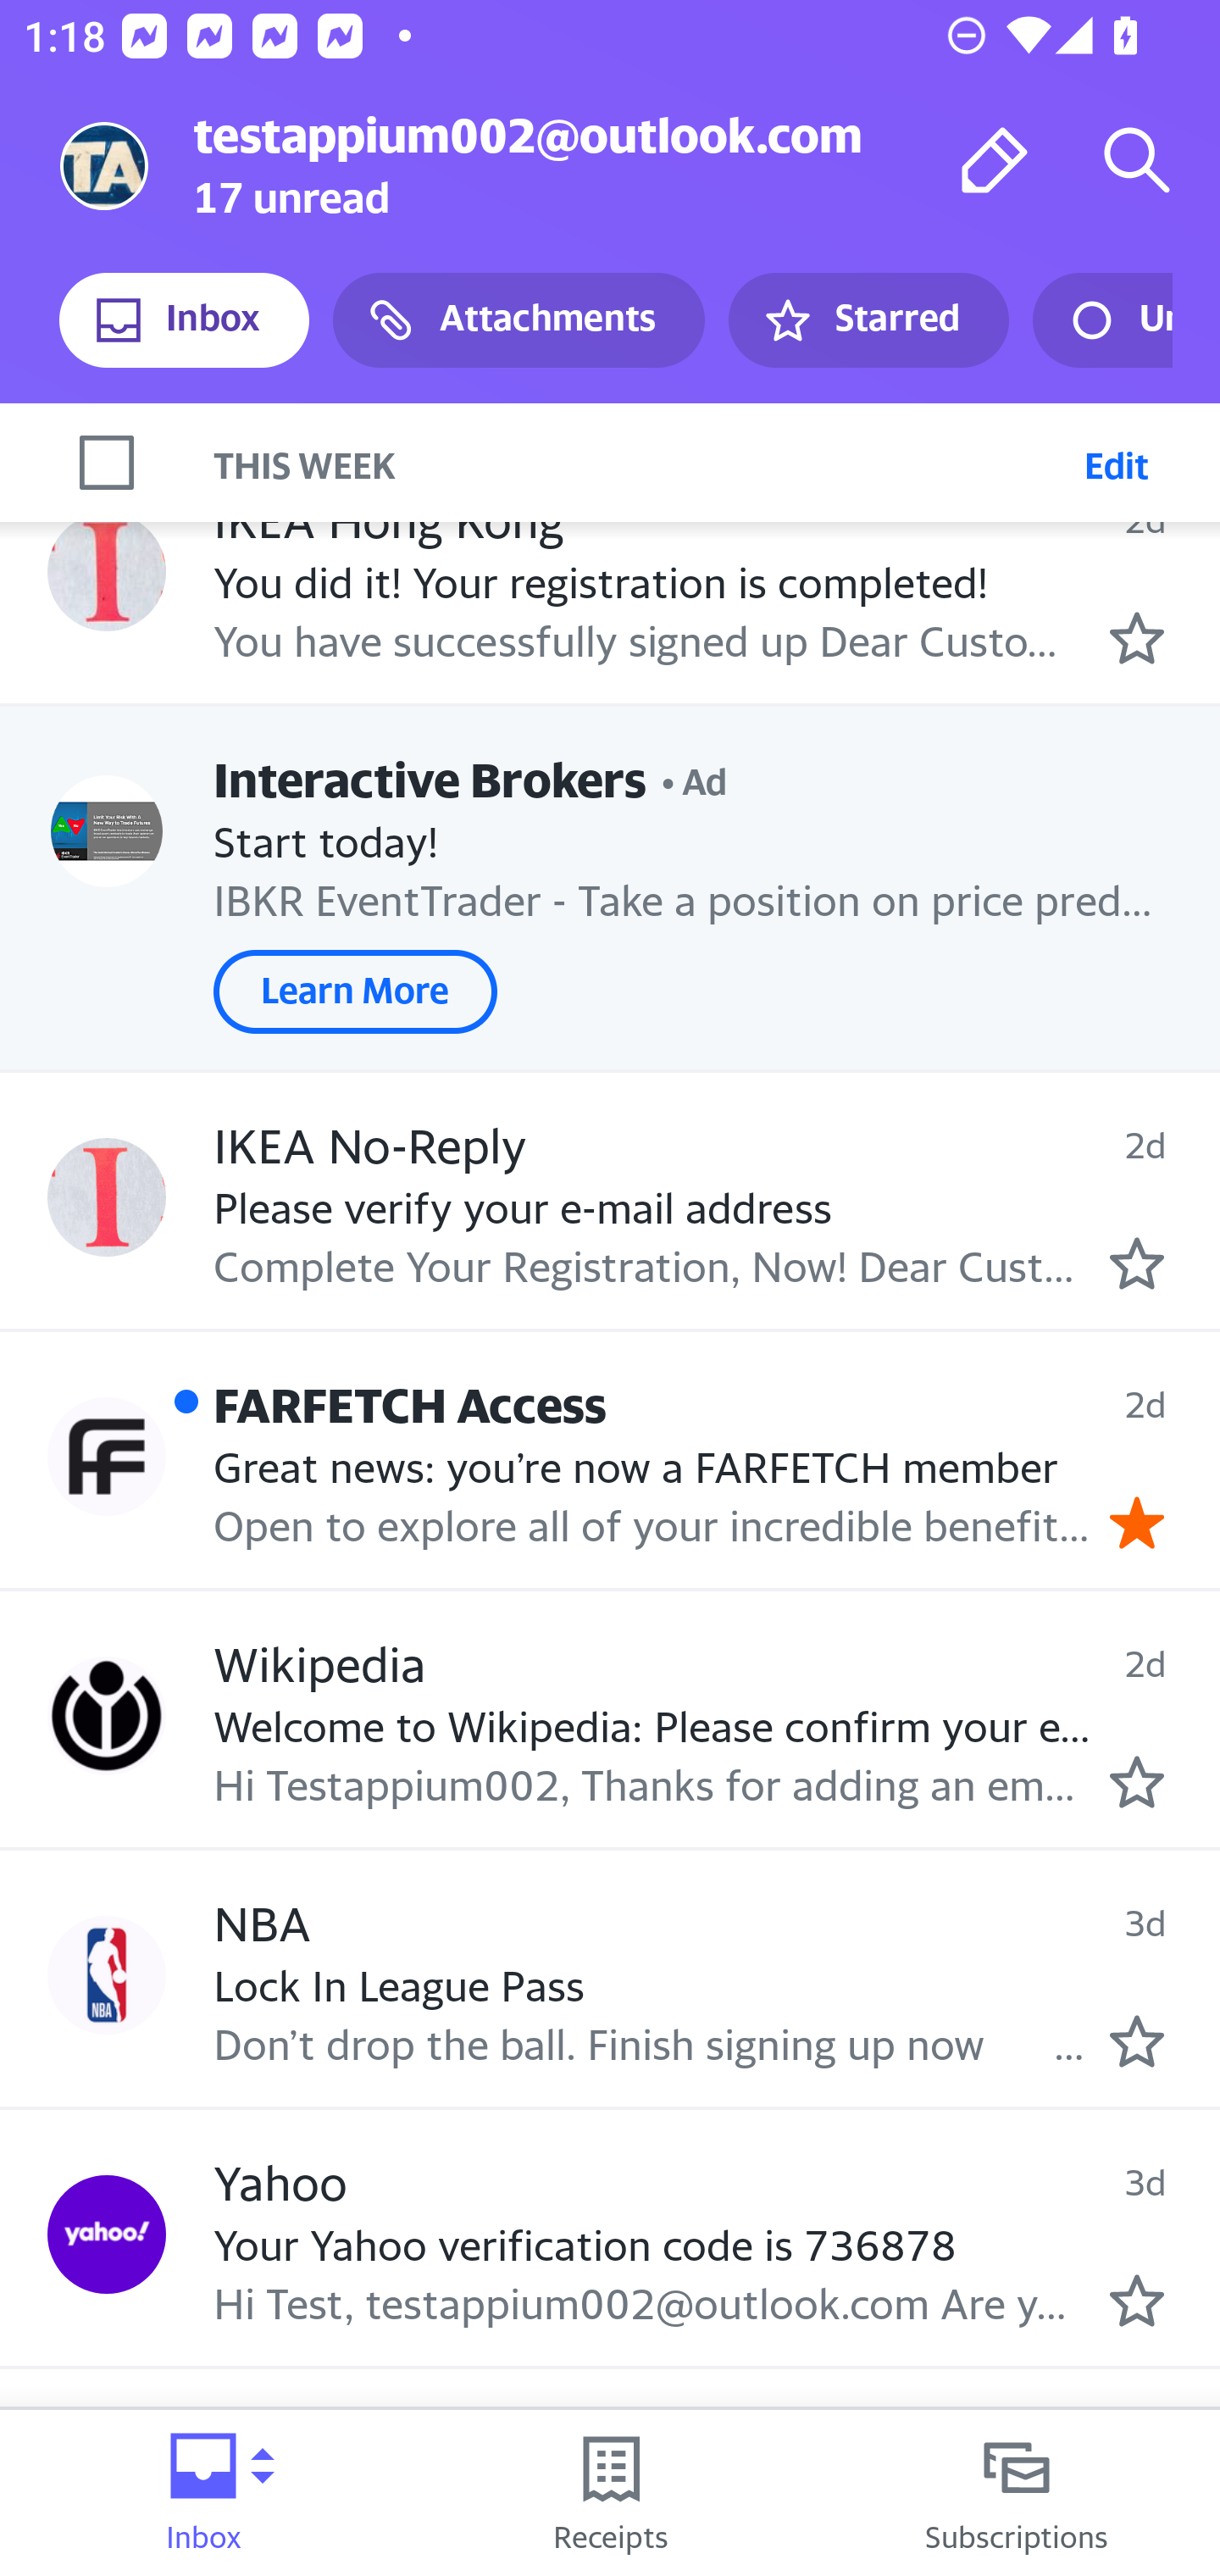 The image size is (1220, 2576). Describe the element at coordinates (1137, 159) in the screenshot. I see `Search mail` at that location.